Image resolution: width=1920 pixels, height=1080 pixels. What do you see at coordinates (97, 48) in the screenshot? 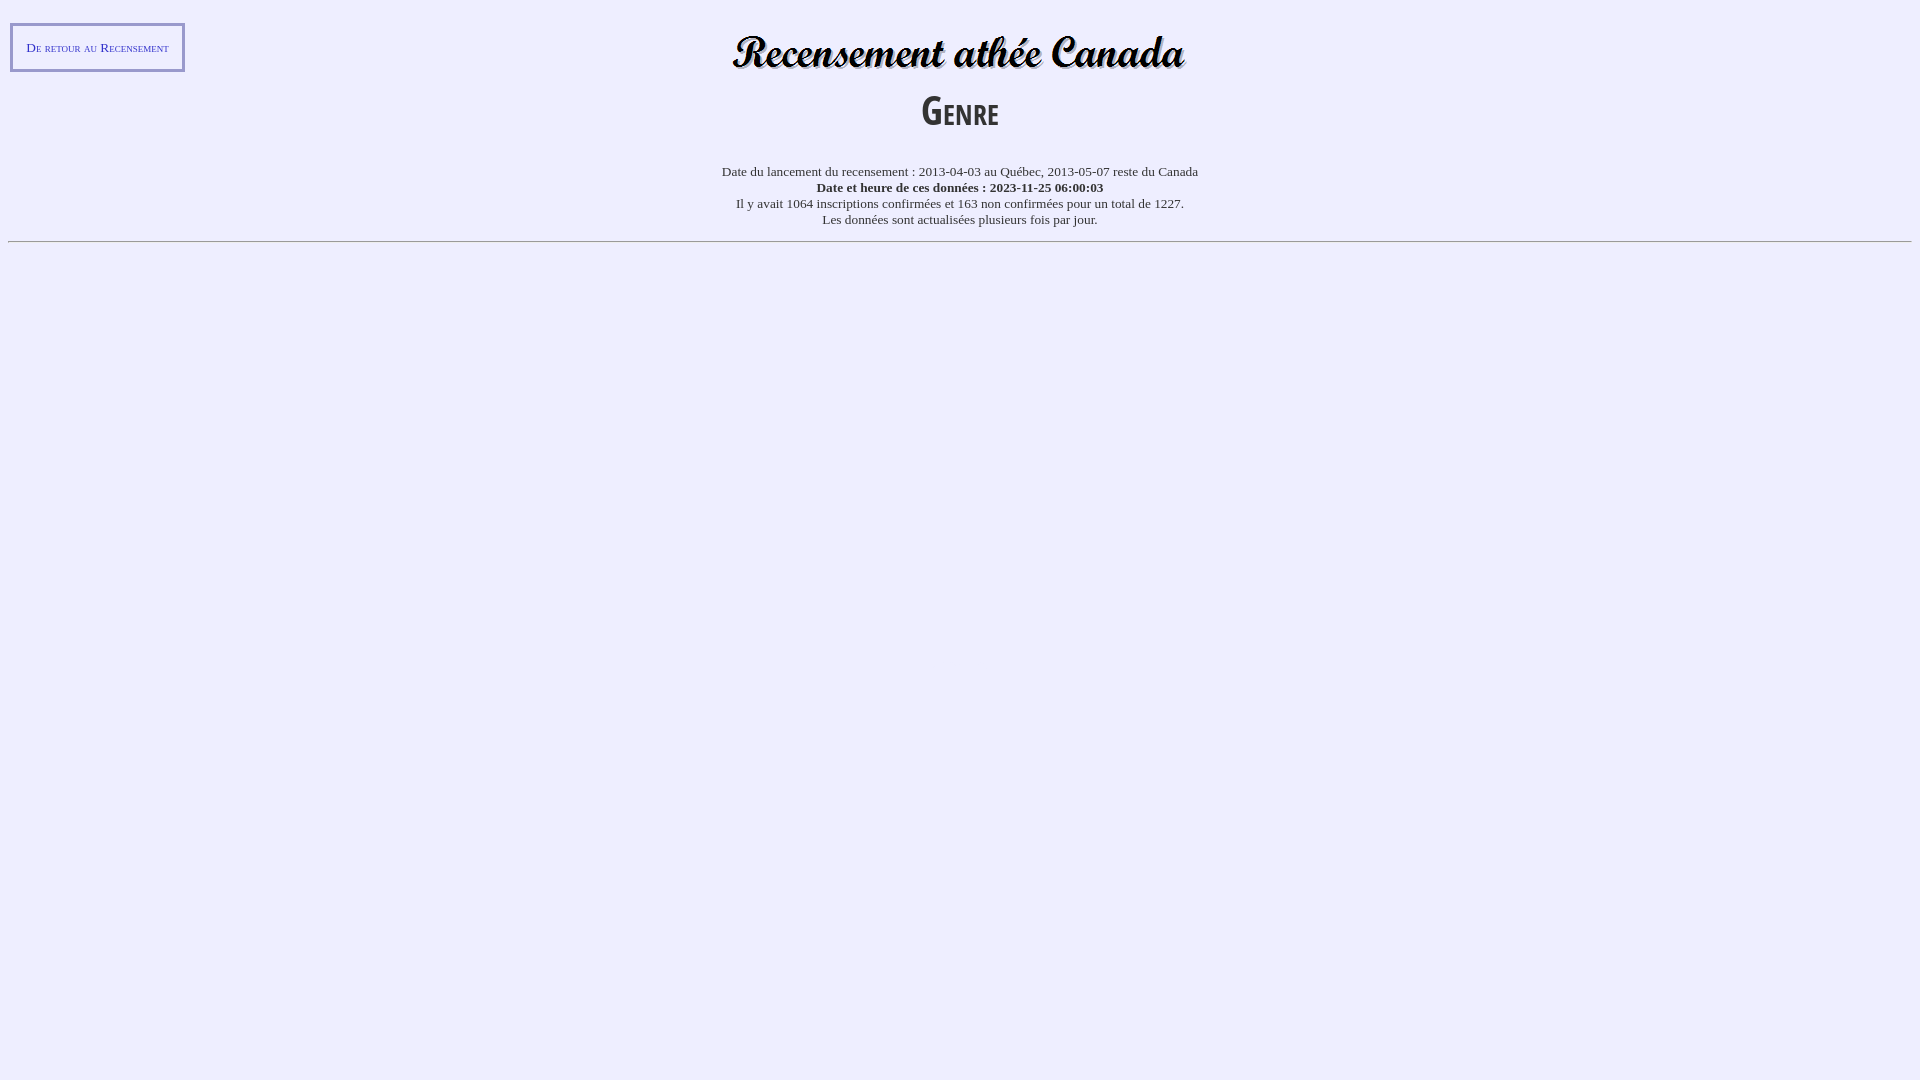
I see `De retour au Recensement` at bounding box center [97, 48].